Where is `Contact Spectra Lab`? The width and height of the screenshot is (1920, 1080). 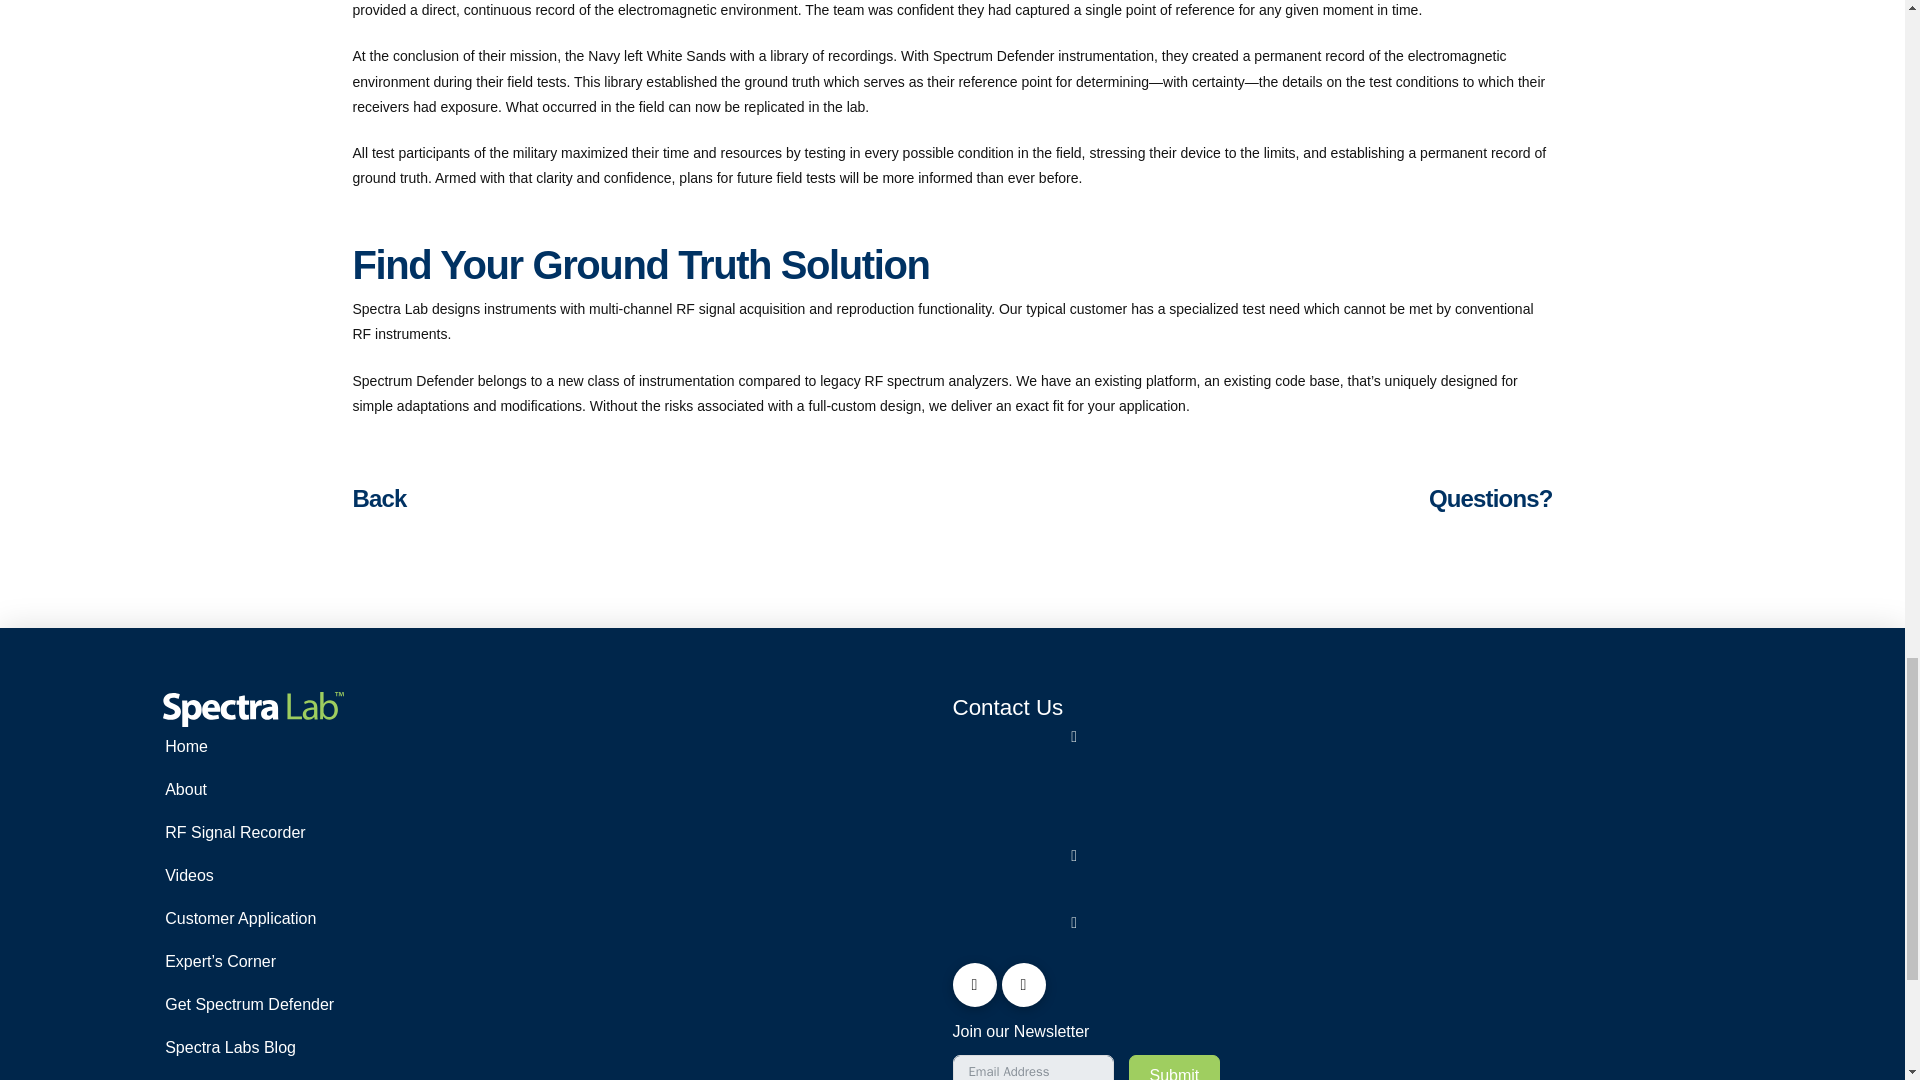
Contact Spectra Lab is located at coordinates (353, 1076).